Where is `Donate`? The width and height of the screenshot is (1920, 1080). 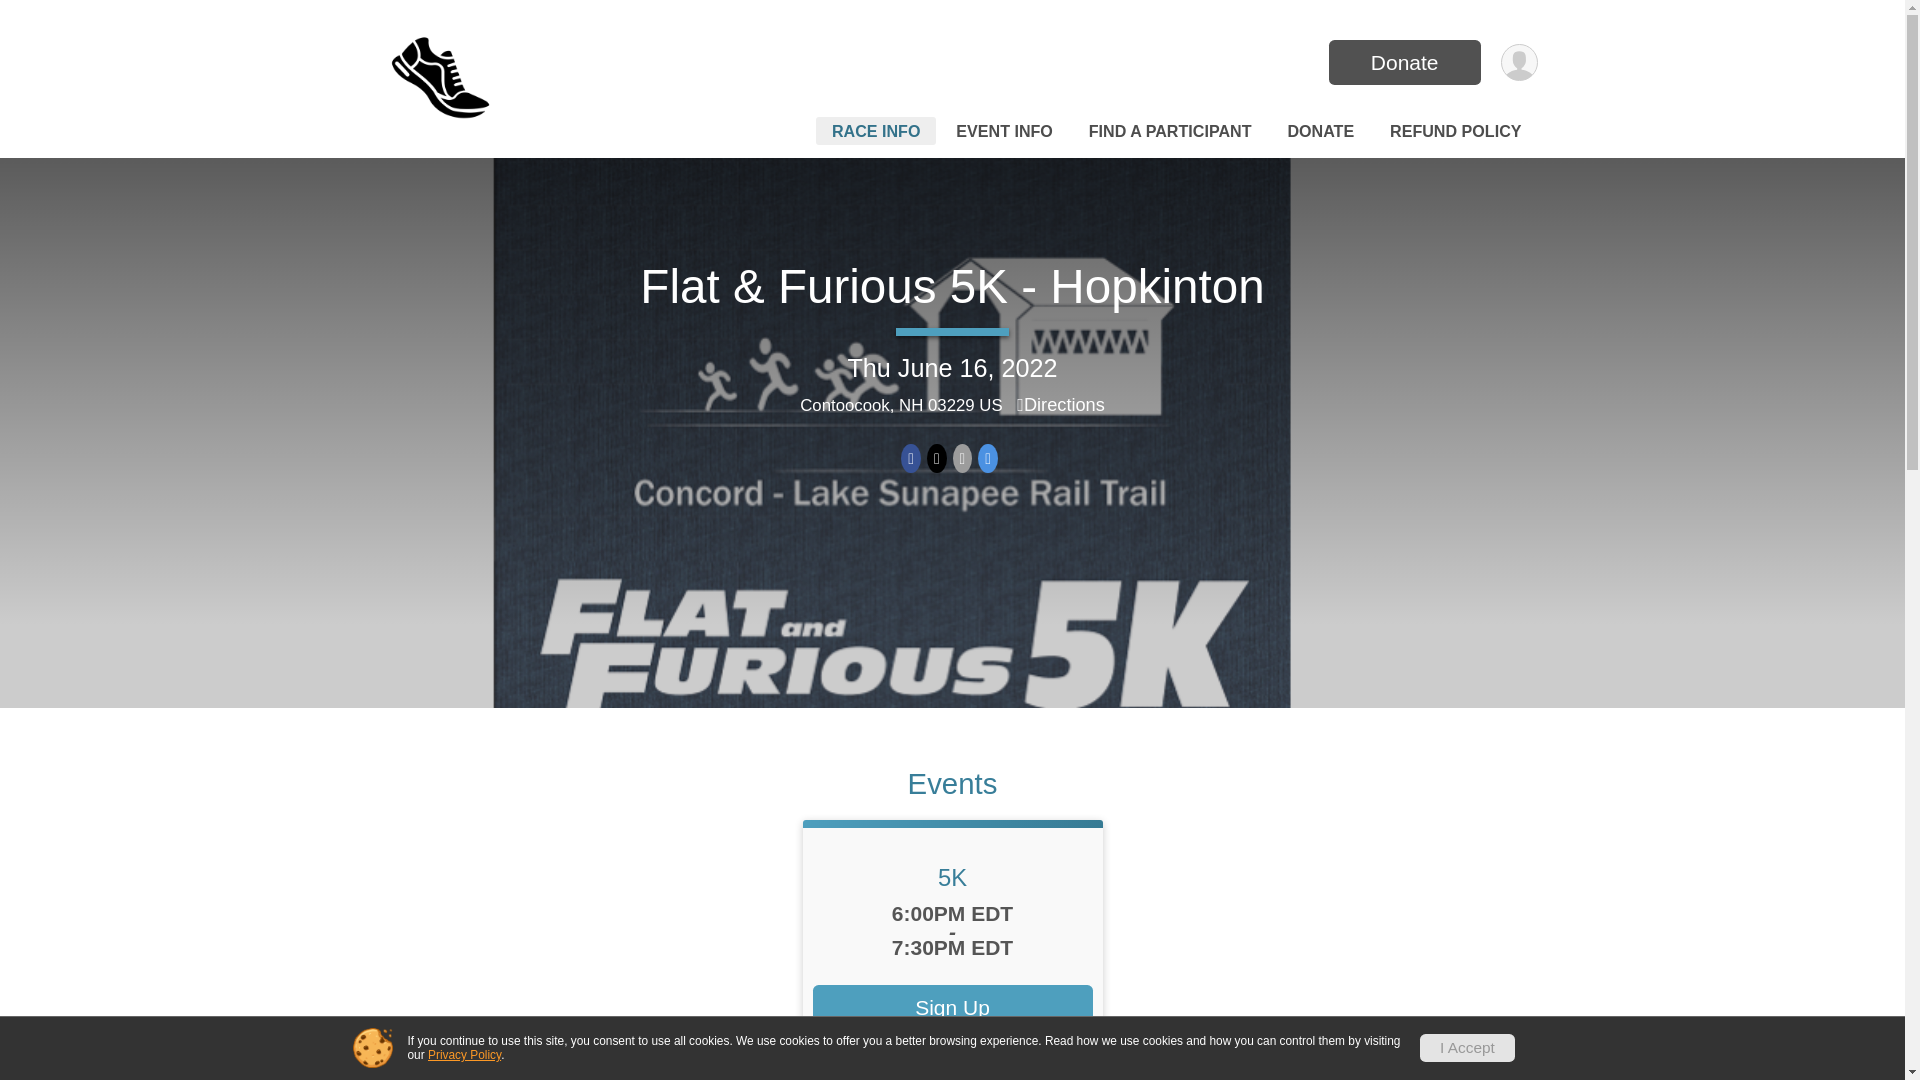
Donate is located at coordinates (1404, 62).